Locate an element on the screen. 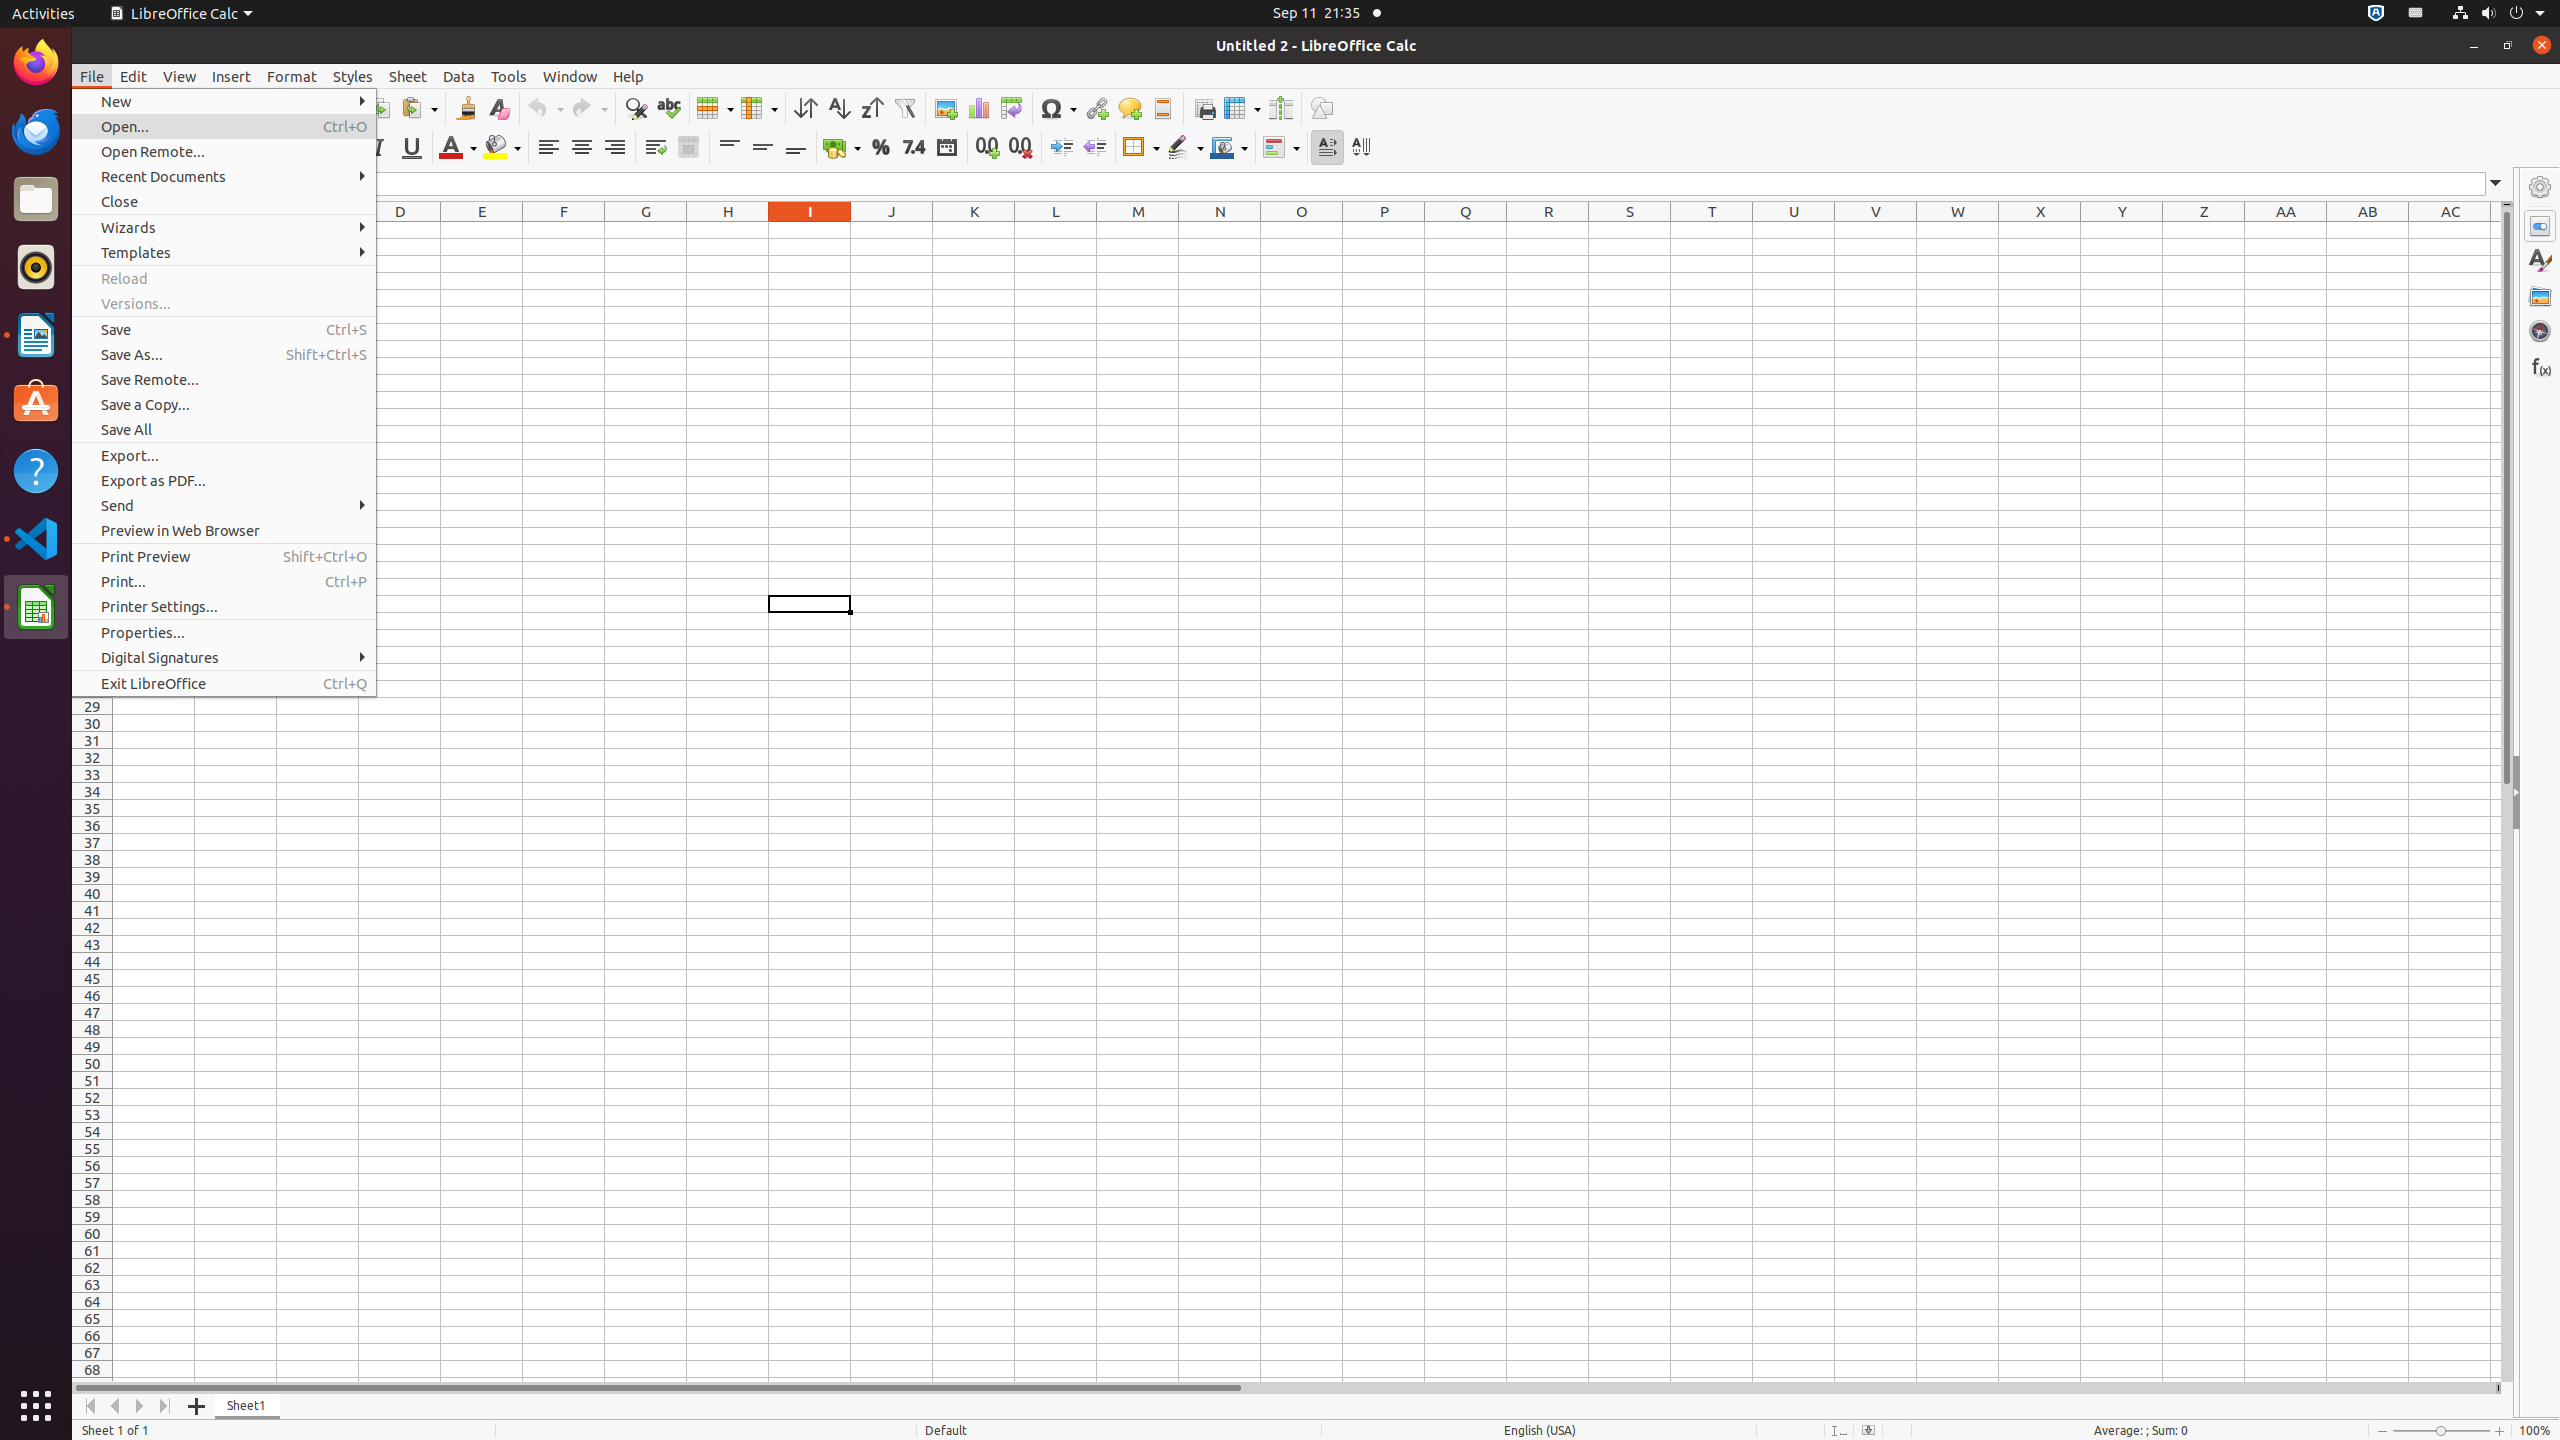  Date is located at coordinates (946, 148).